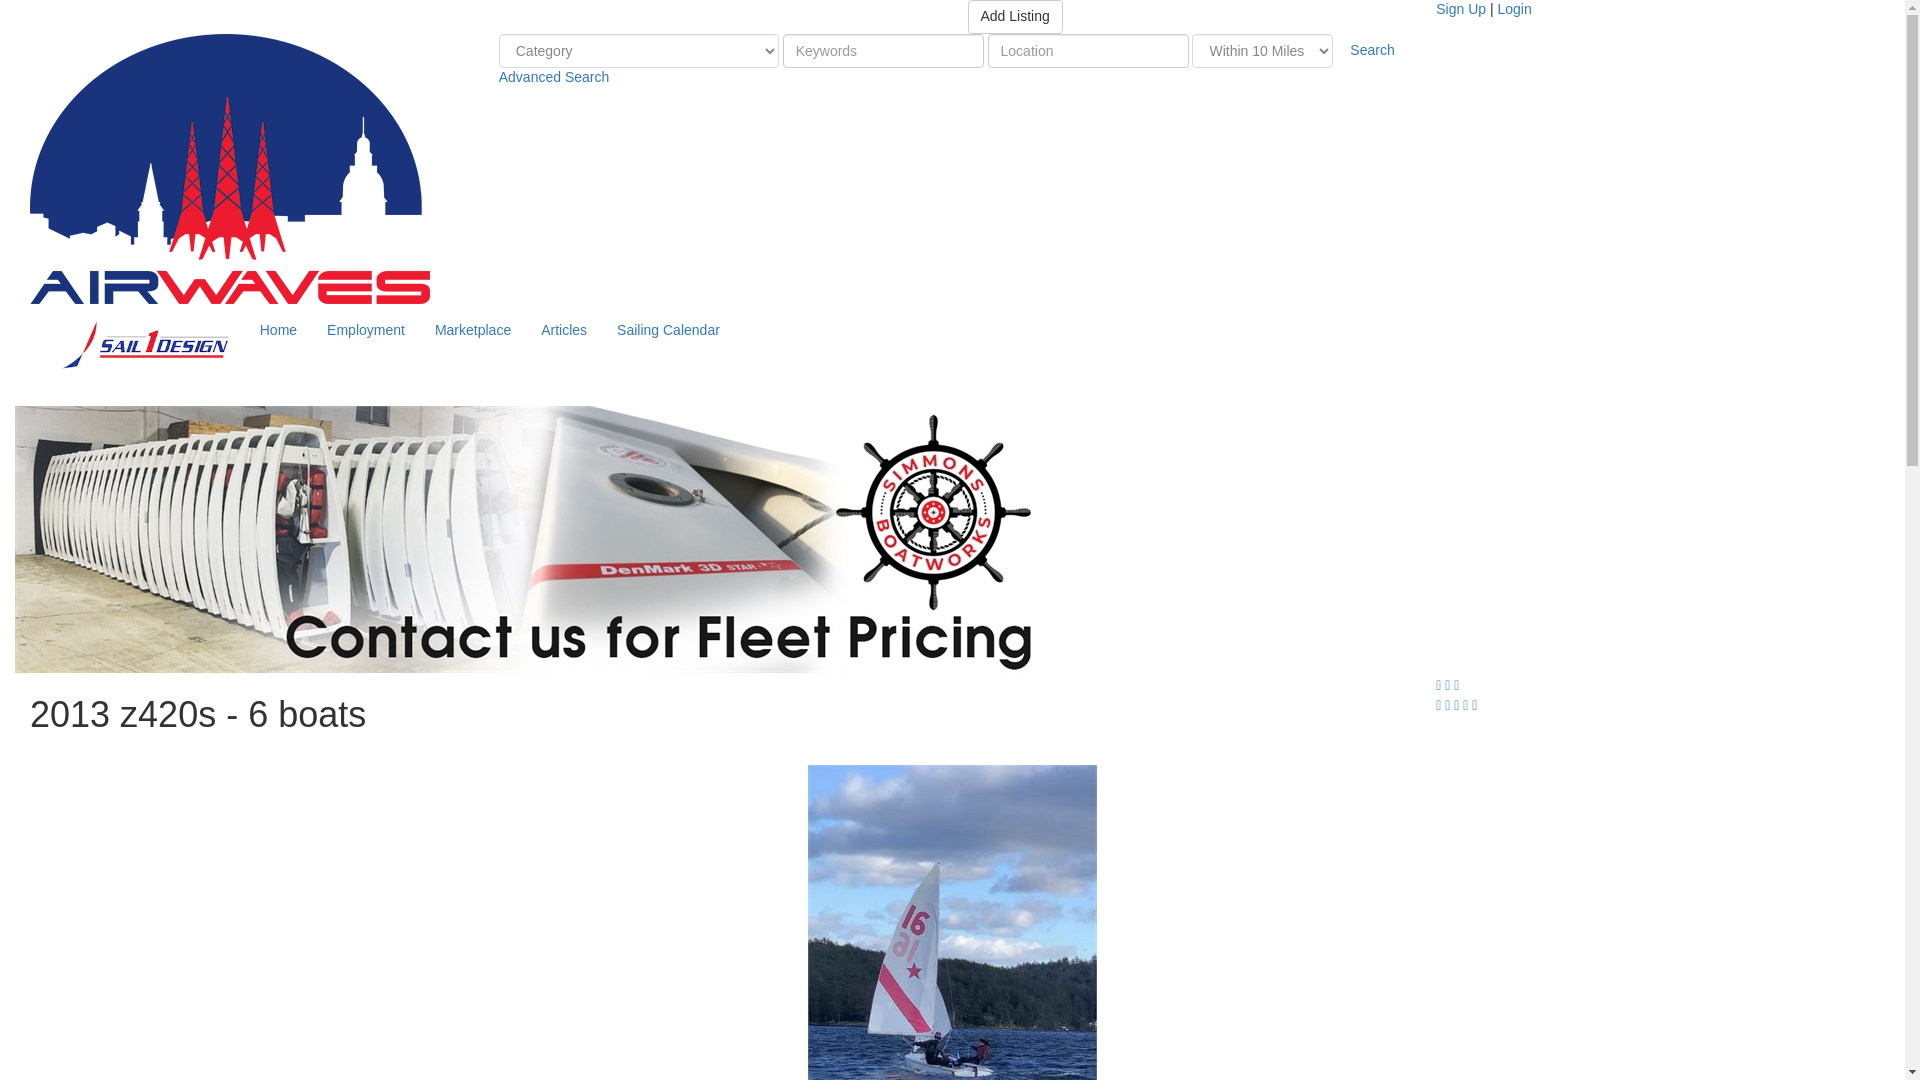  I want to click on Report Listing, so click(1456, 684).